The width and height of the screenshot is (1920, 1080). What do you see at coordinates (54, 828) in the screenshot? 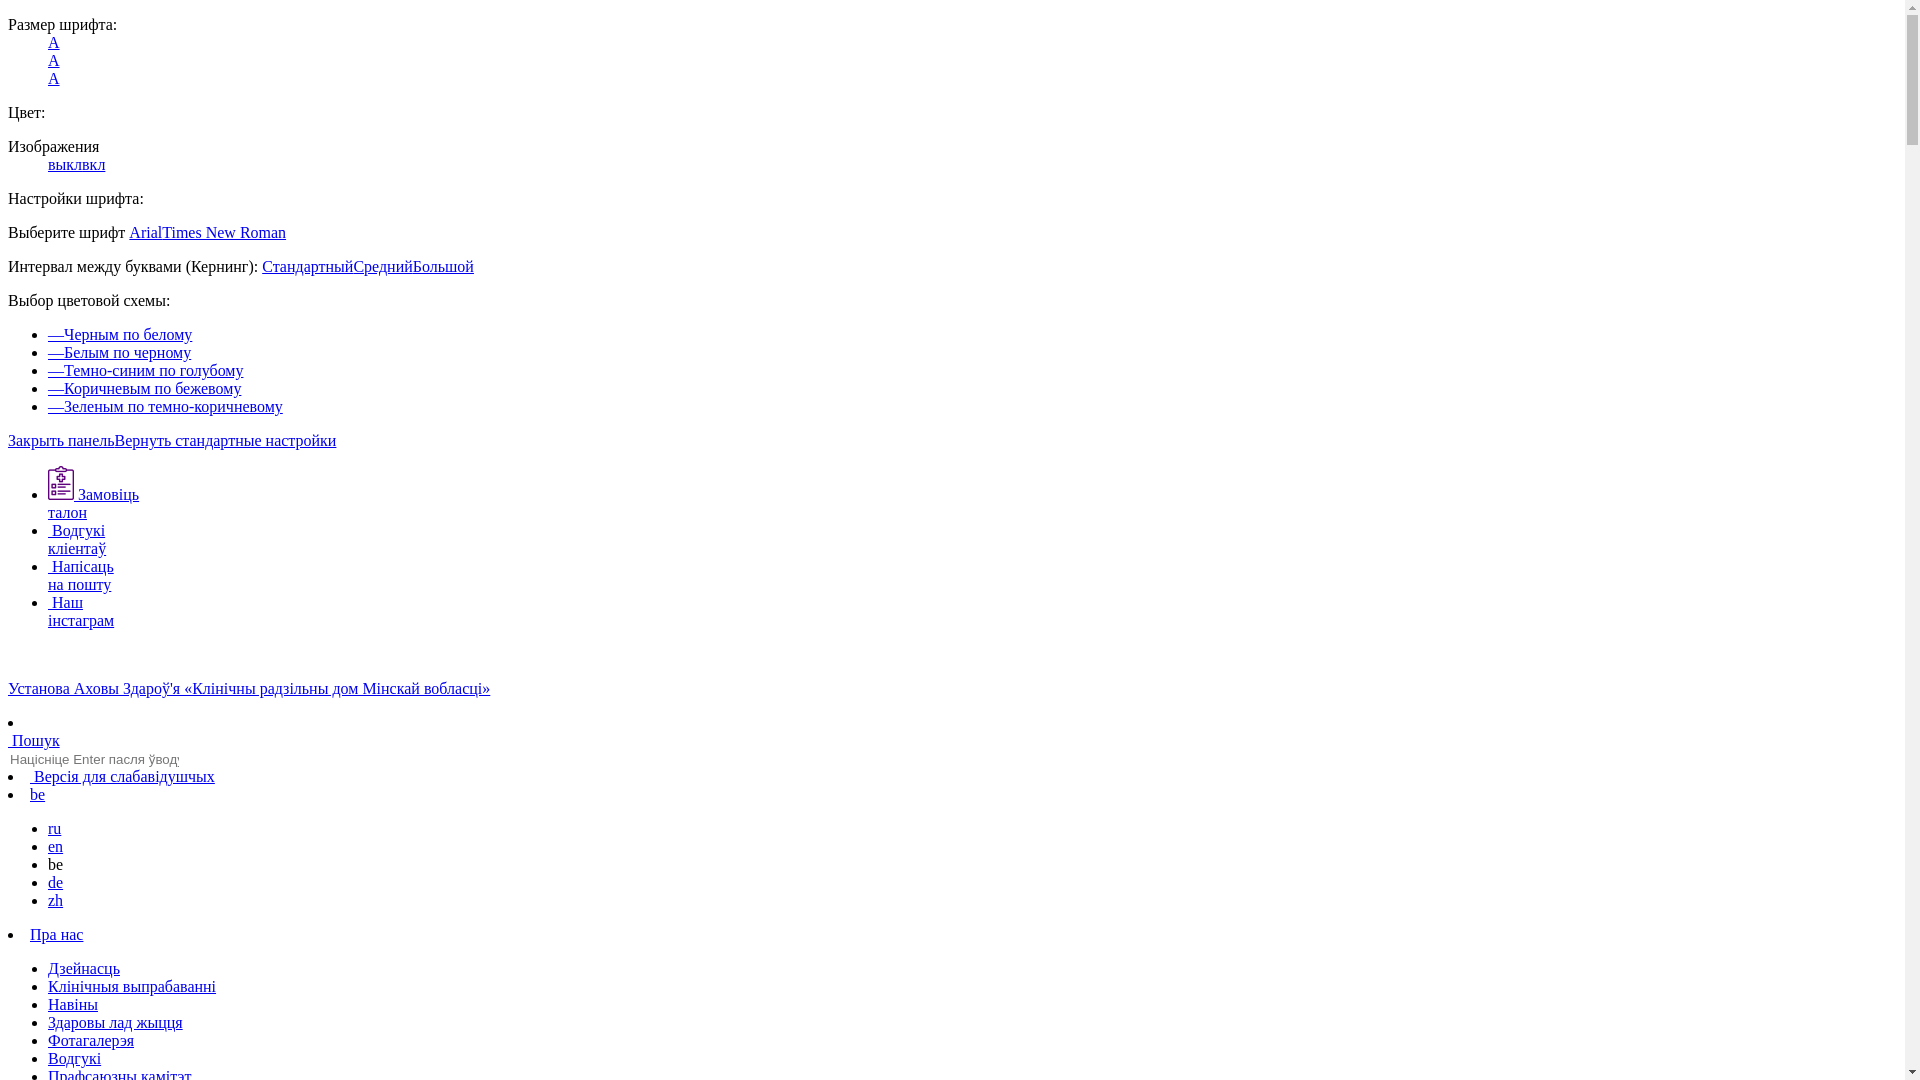
I see `ru` at bounding box center [54, 828].